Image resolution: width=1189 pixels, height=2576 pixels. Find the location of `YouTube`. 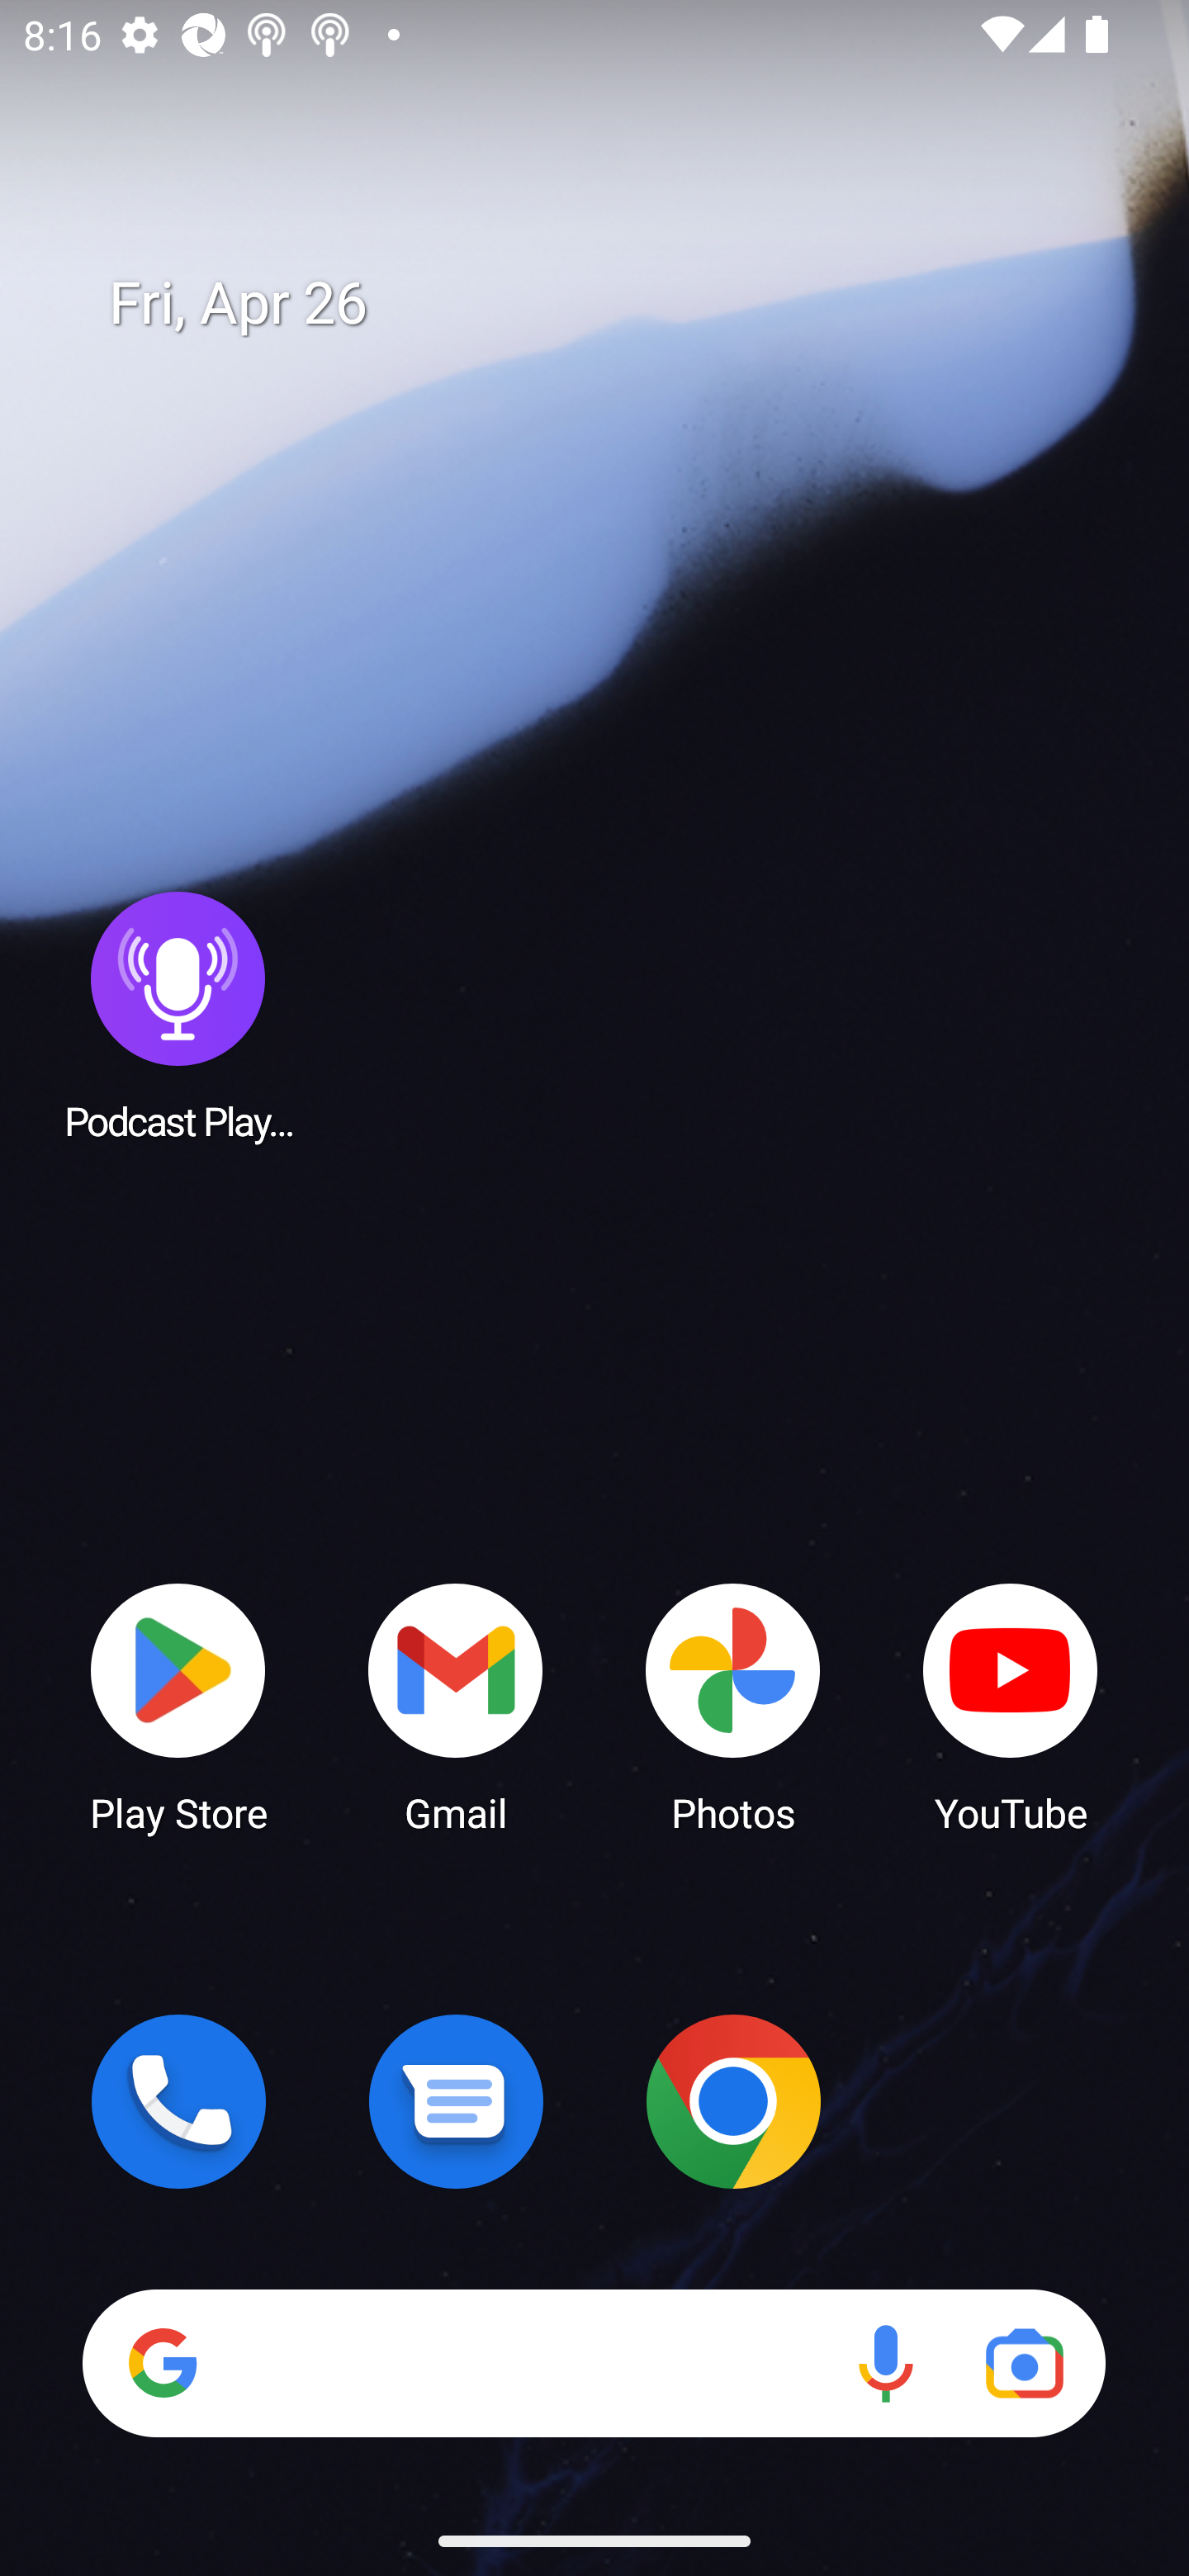

YouTube is located at coordinates (1011, 1706).